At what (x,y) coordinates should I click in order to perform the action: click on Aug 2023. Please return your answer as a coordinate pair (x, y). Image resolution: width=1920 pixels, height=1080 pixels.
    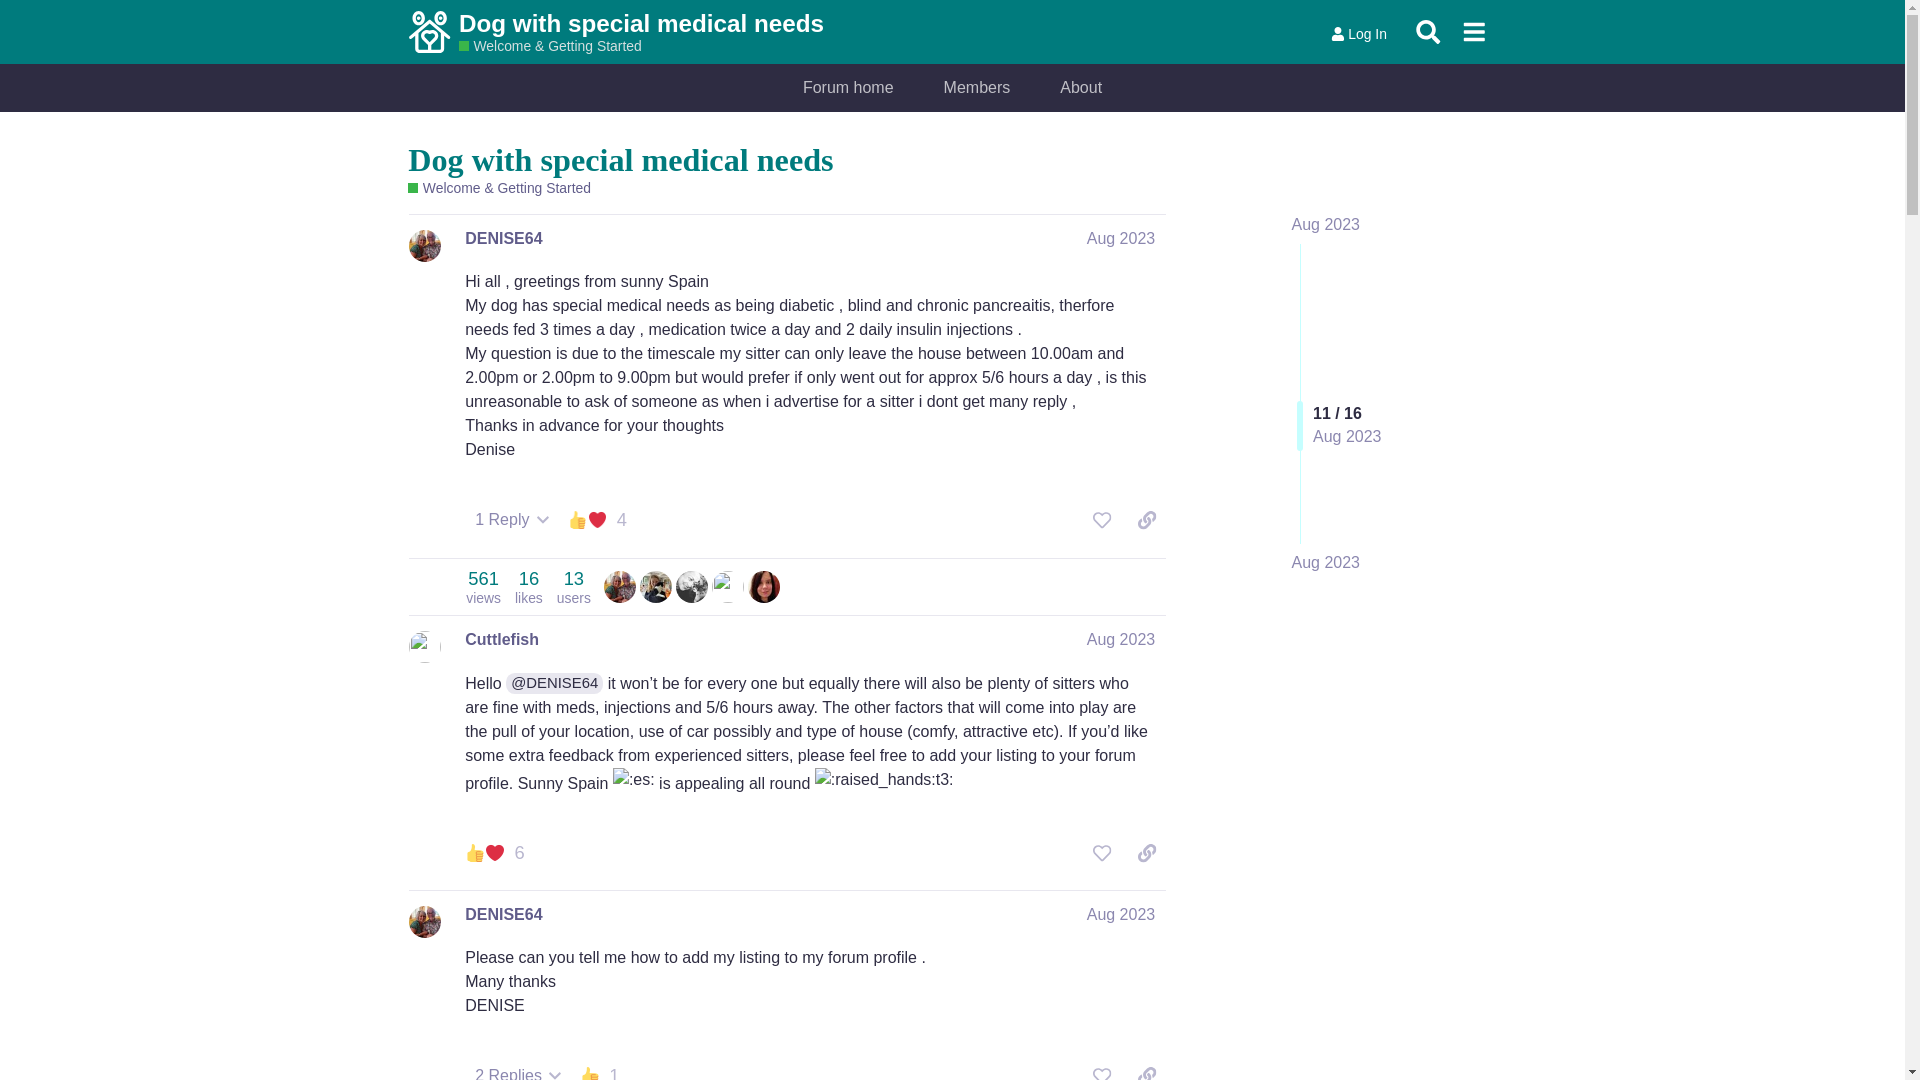
    Looking at the image, I should click on (1326, 224).